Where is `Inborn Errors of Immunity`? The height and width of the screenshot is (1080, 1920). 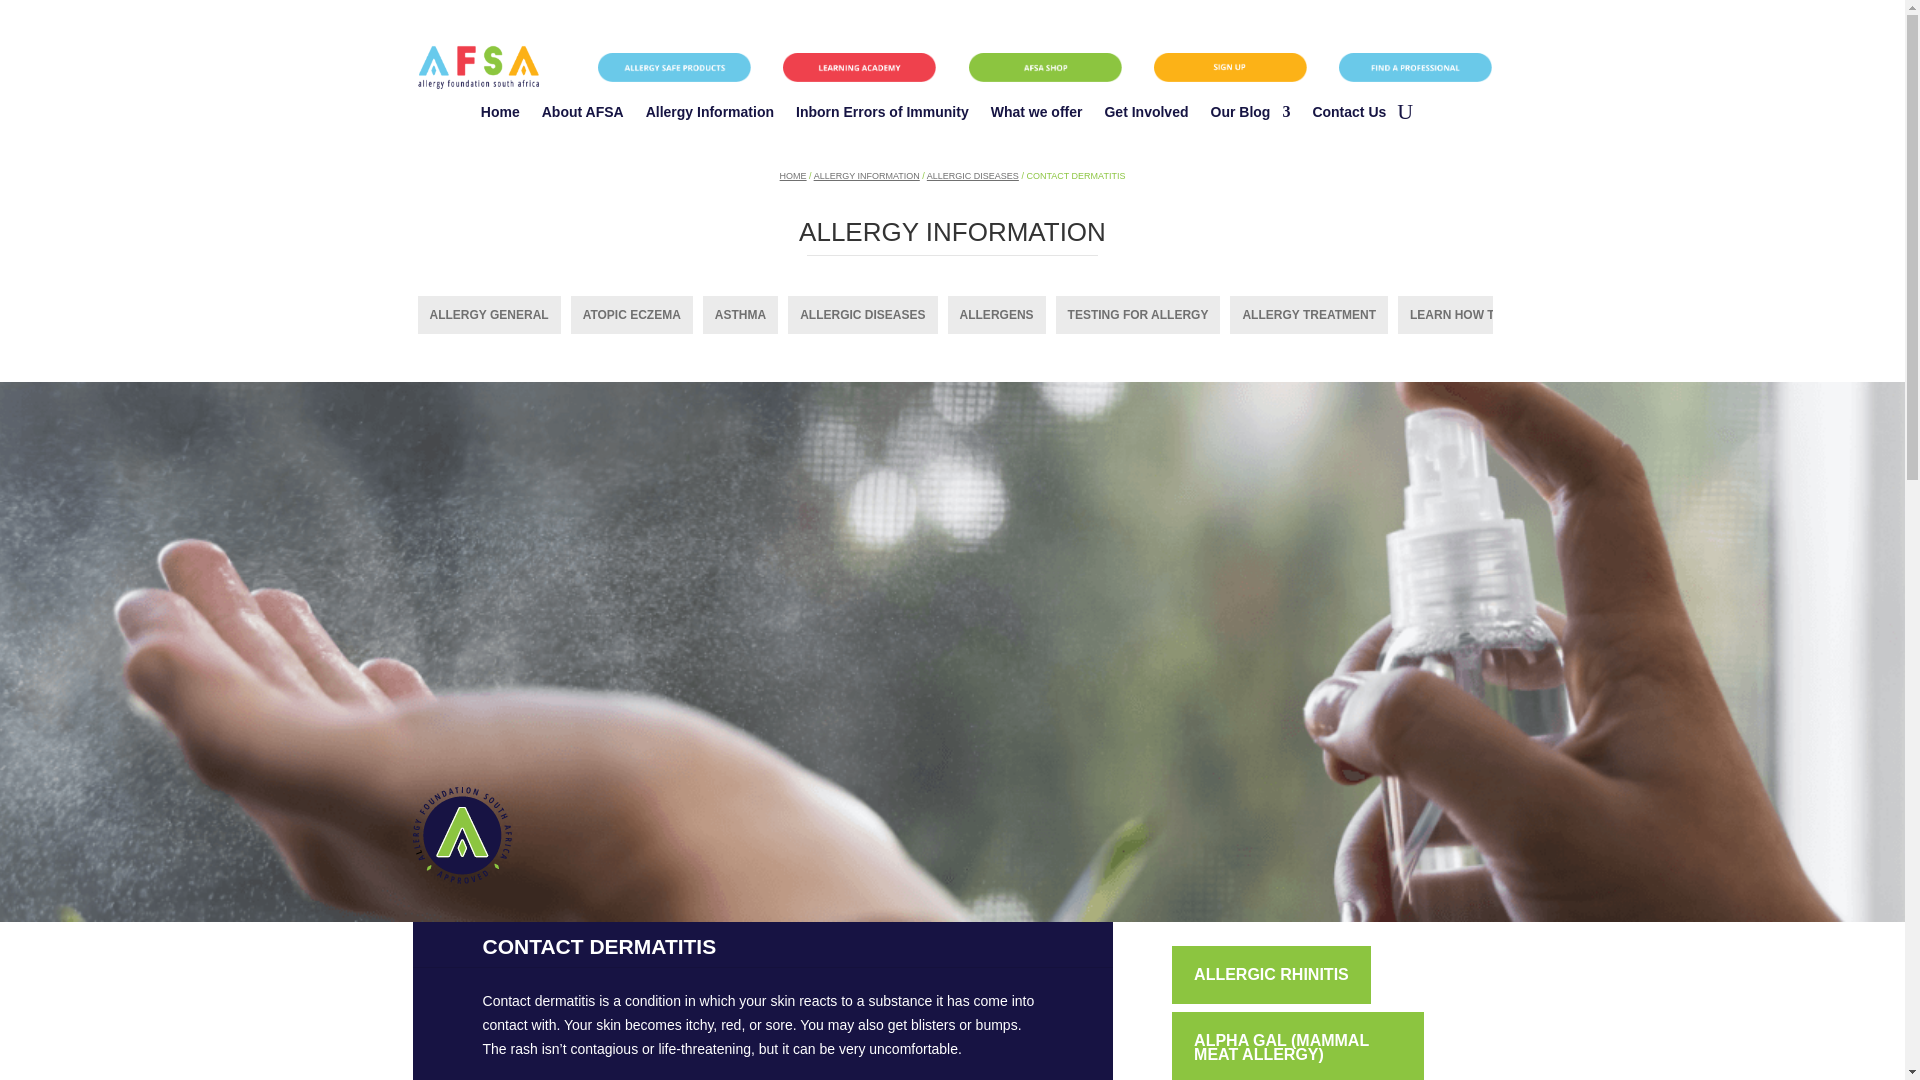
Inborn Errors of Immunity is located at coordinates (882, 116).